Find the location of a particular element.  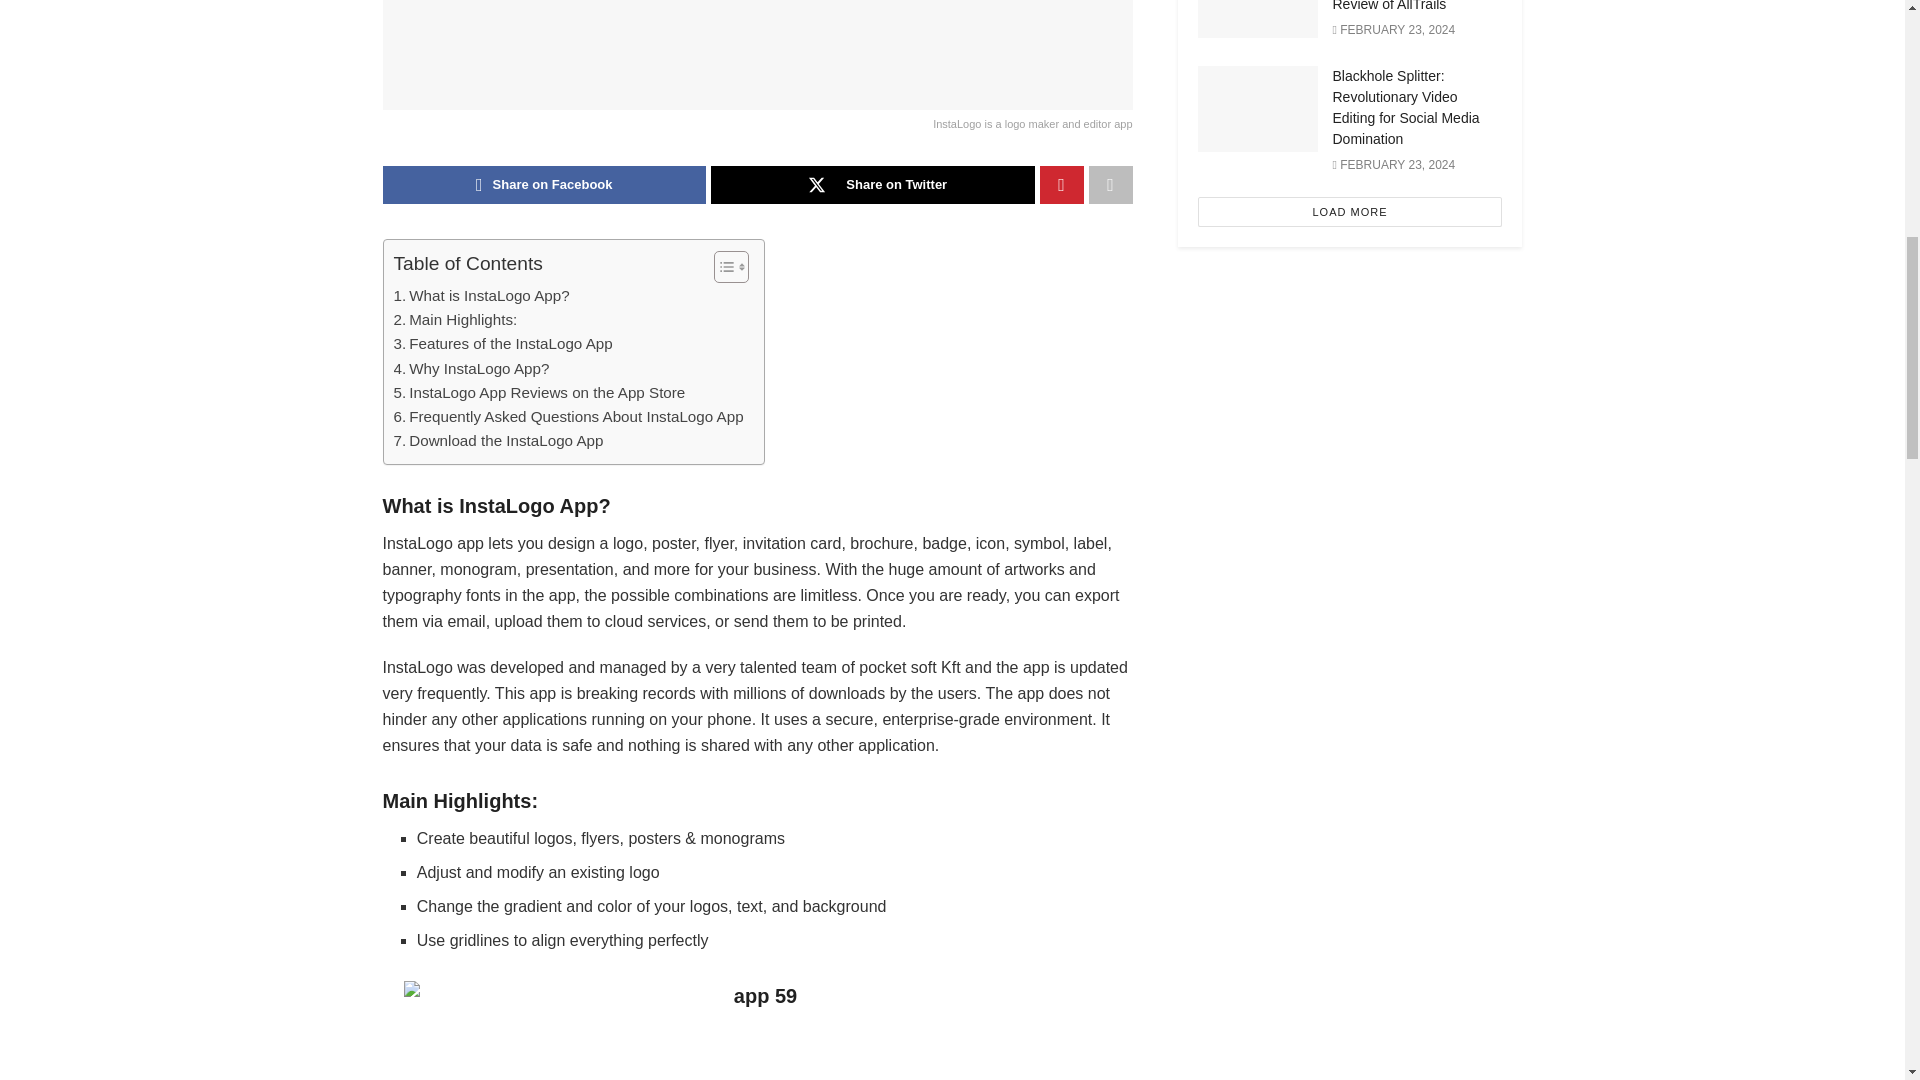

Download the InstaLogo App is located at coordinates (498, 440).